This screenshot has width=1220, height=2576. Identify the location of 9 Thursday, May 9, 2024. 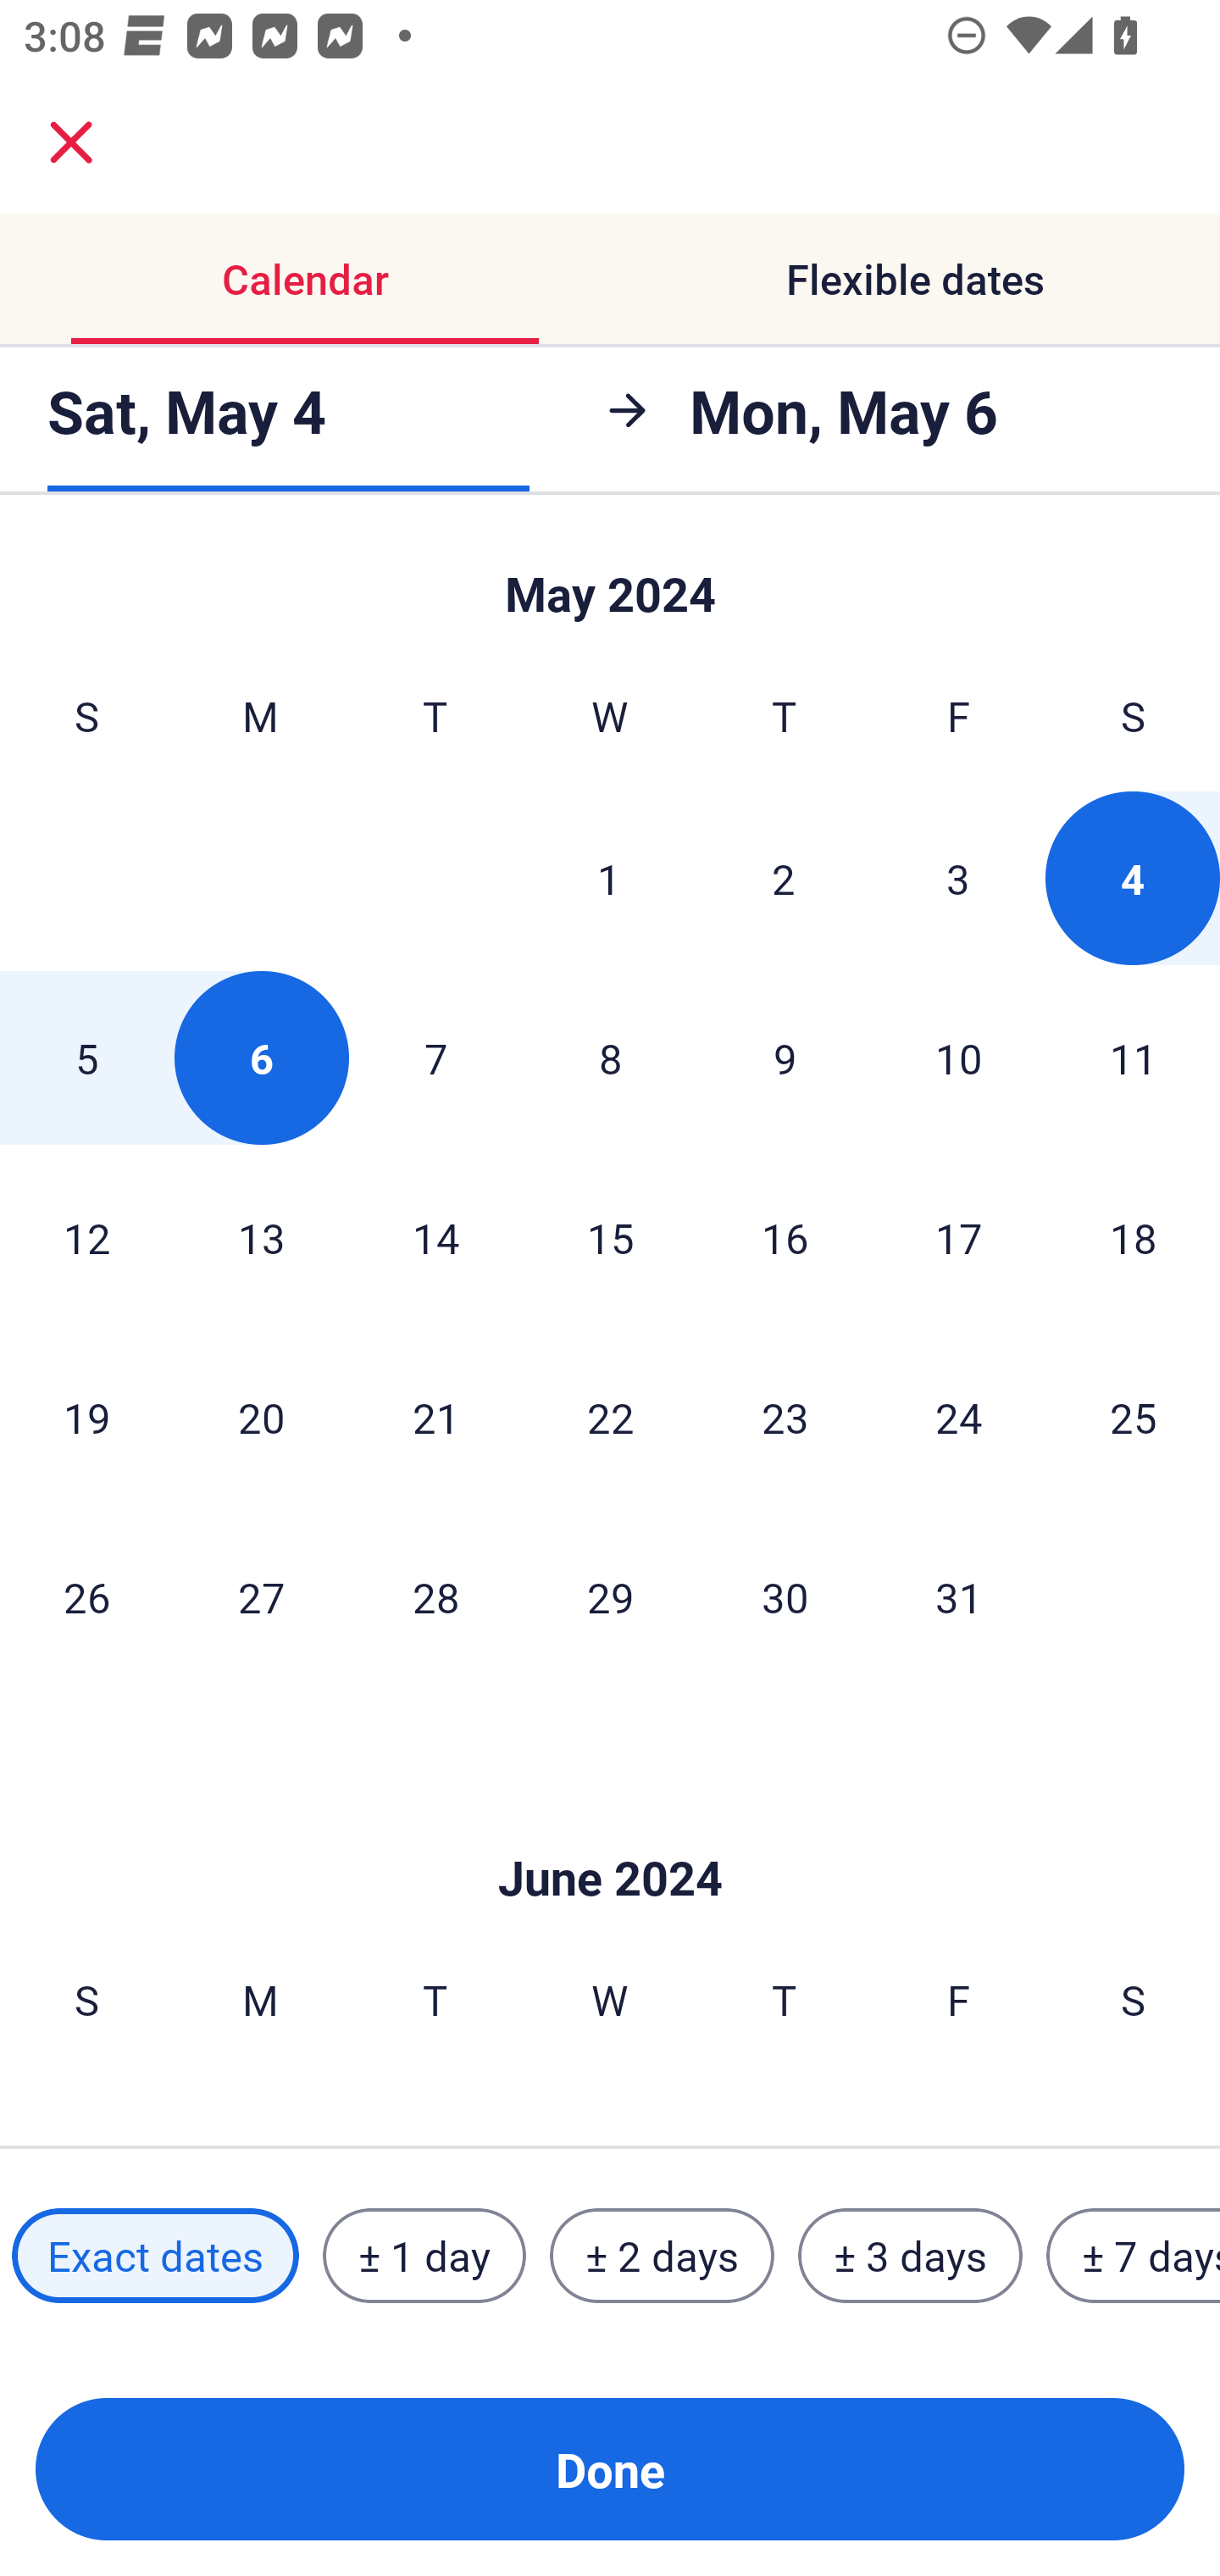
(785, 1058).